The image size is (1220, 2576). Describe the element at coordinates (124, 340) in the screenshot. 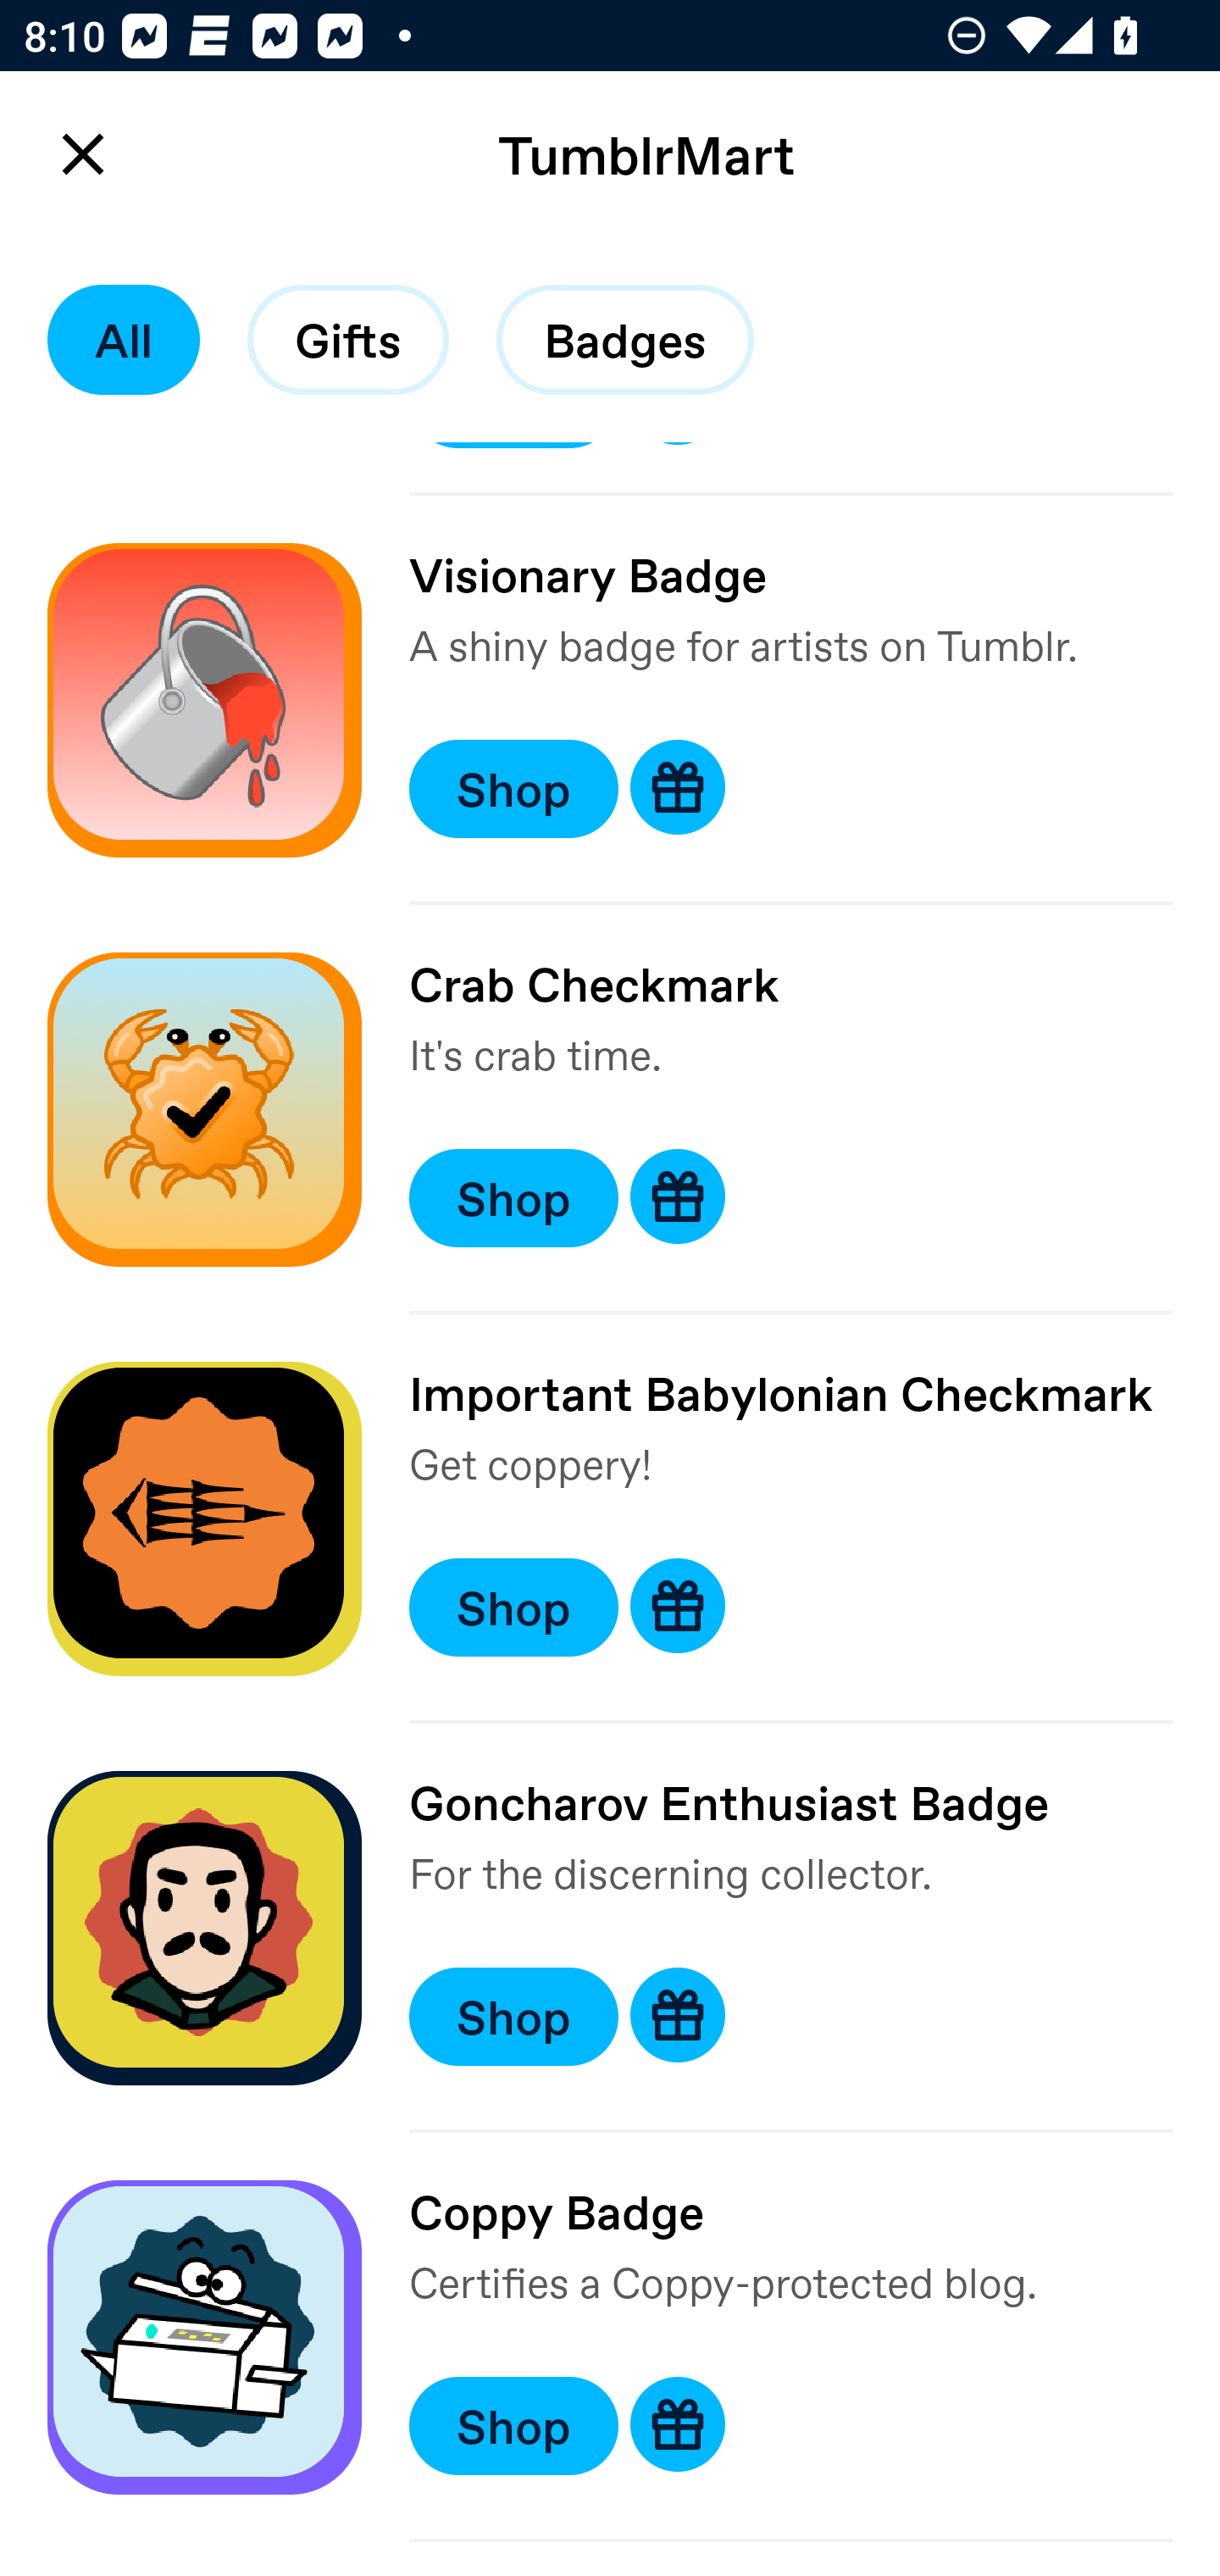

I see `All` at that location.